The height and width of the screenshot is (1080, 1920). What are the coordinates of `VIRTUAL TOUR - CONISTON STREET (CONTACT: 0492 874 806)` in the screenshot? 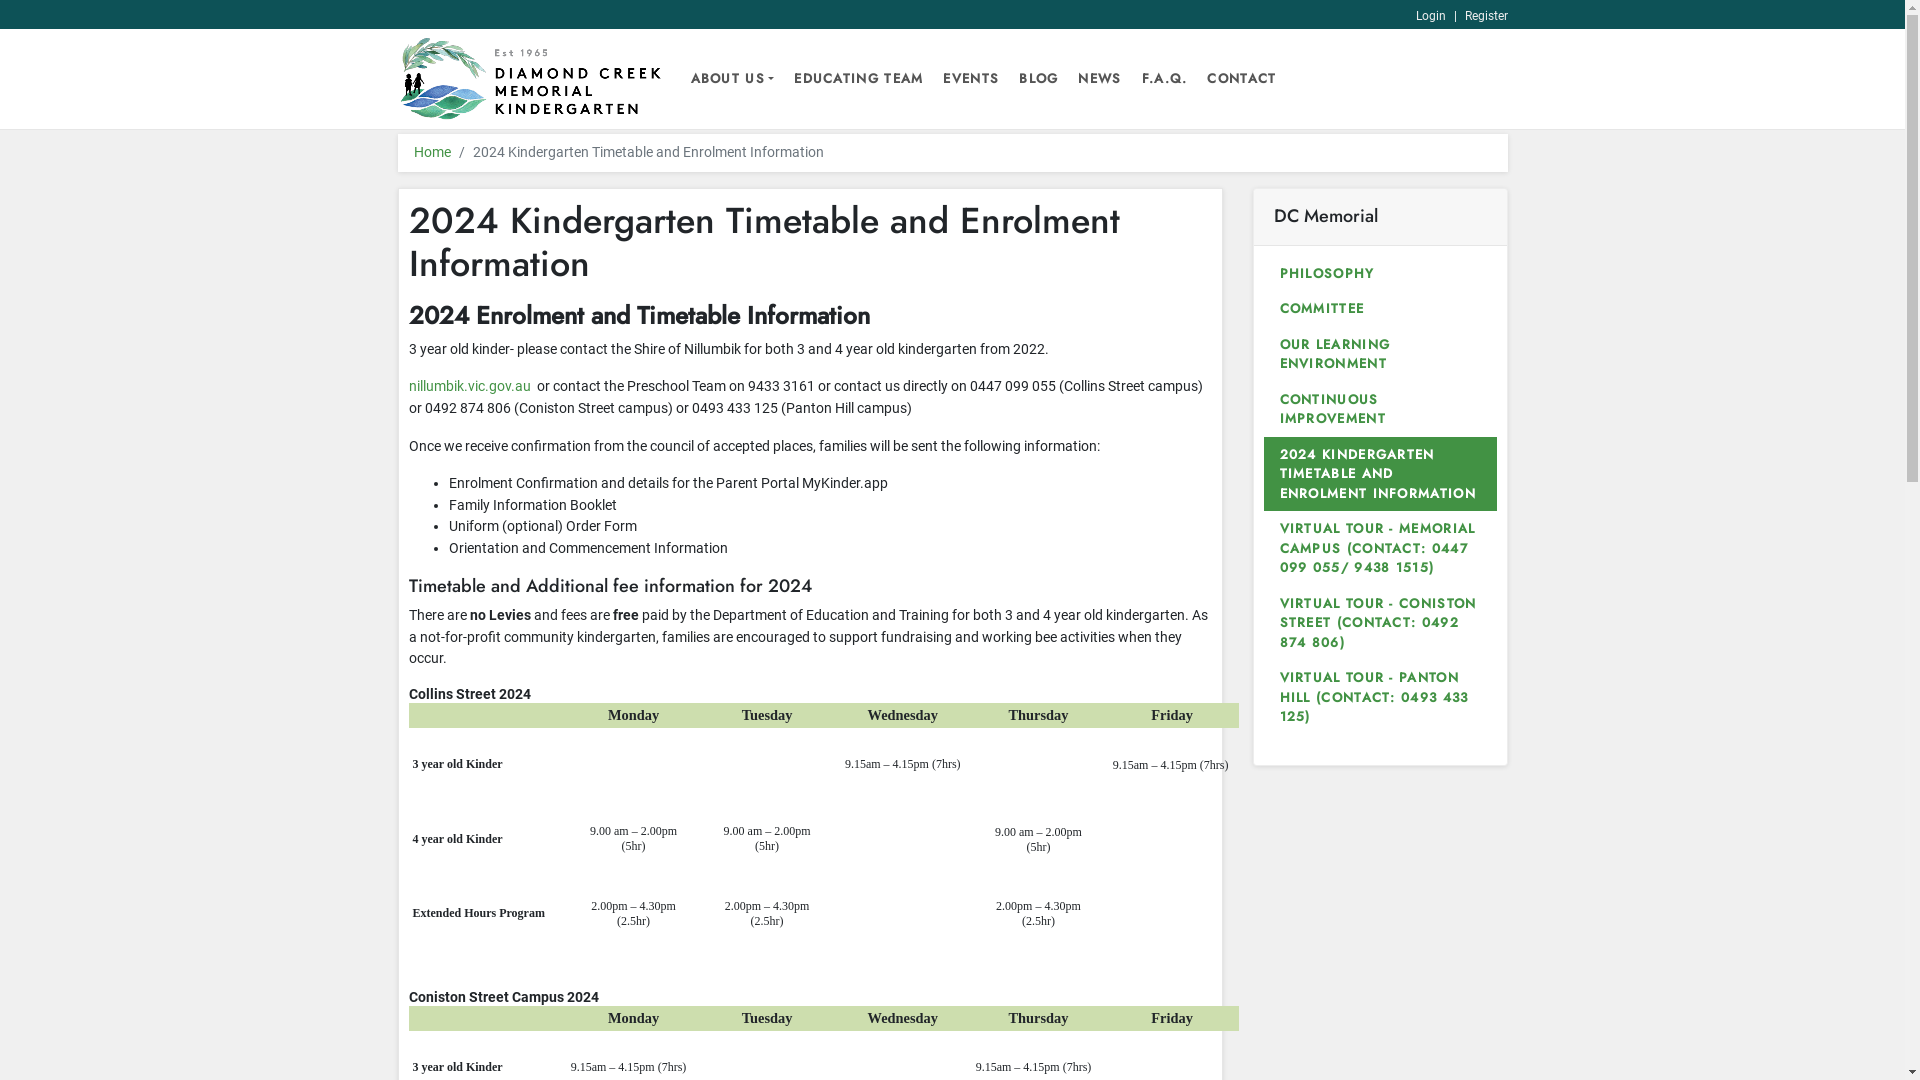 It's located at (1380, 624).